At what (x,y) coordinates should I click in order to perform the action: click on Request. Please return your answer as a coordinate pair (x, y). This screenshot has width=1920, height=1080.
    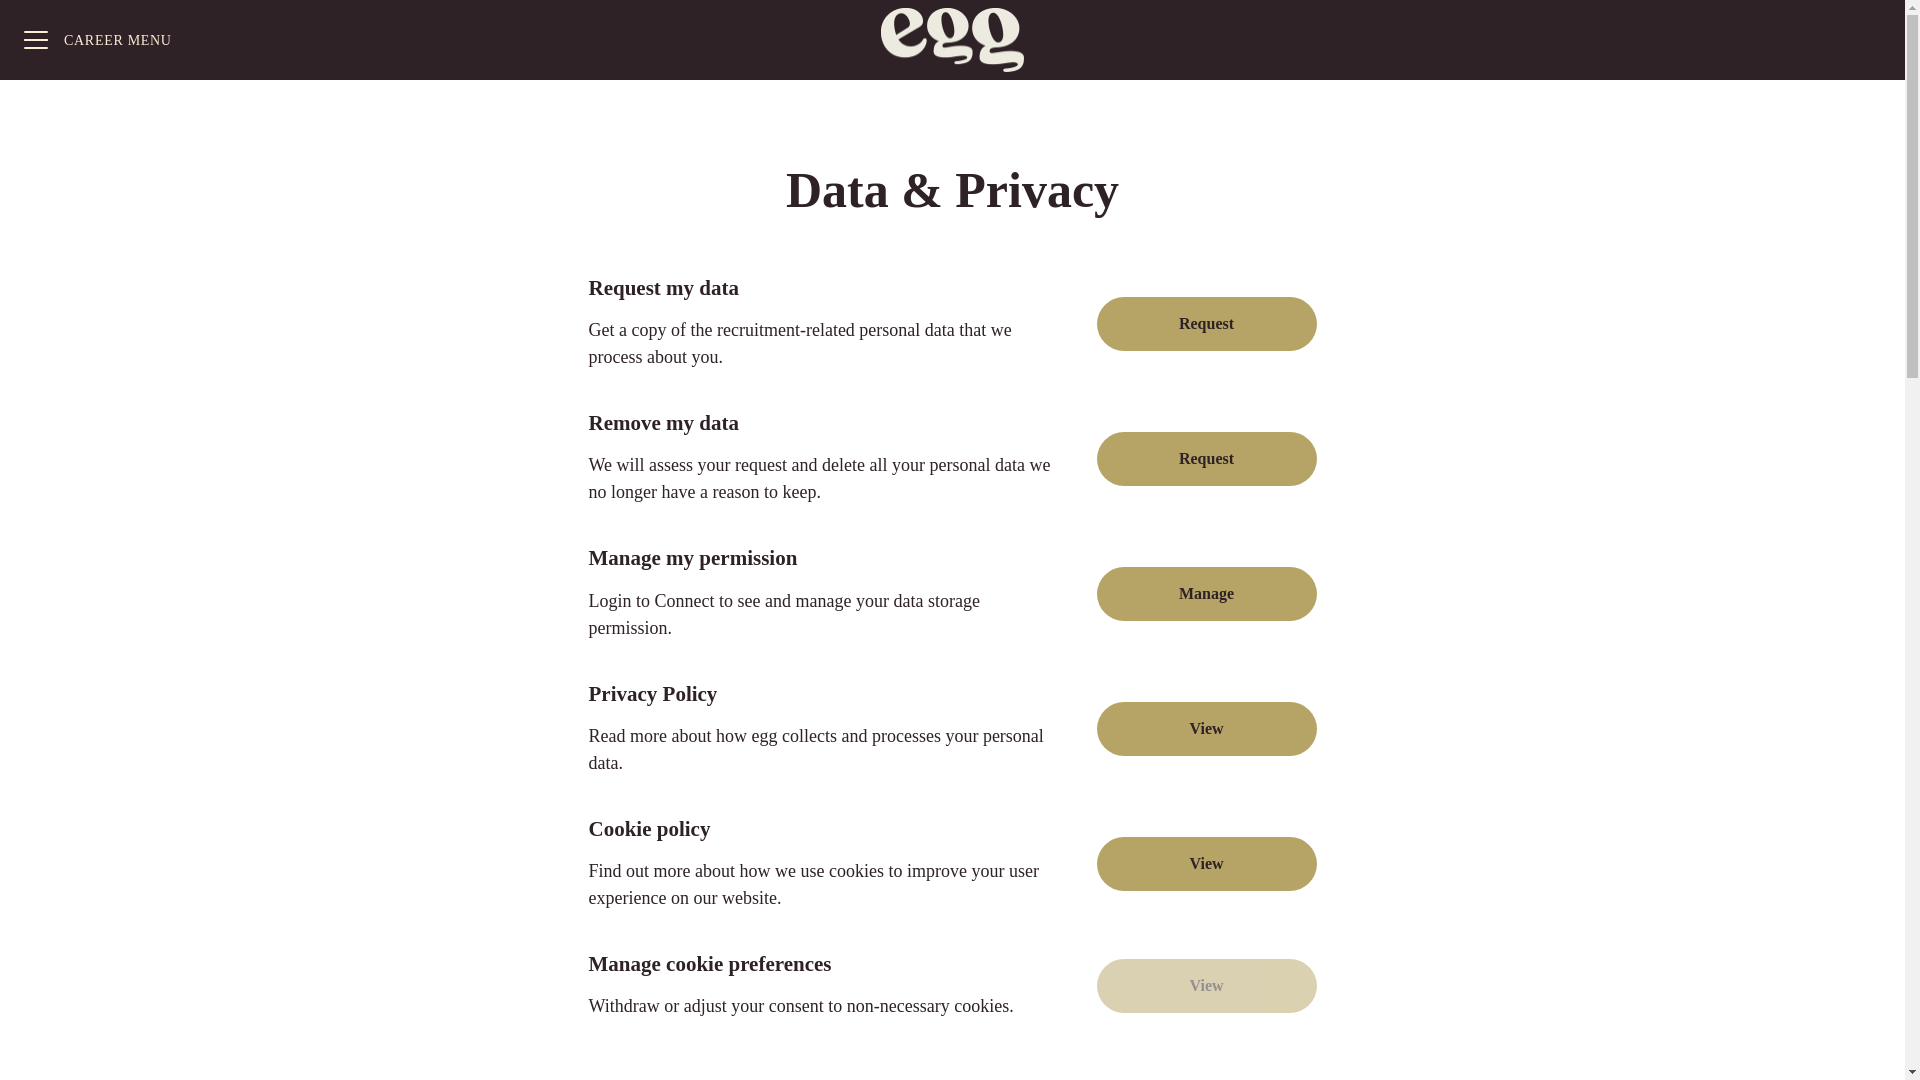
    Looking at the image, I should click on (1206, 324).